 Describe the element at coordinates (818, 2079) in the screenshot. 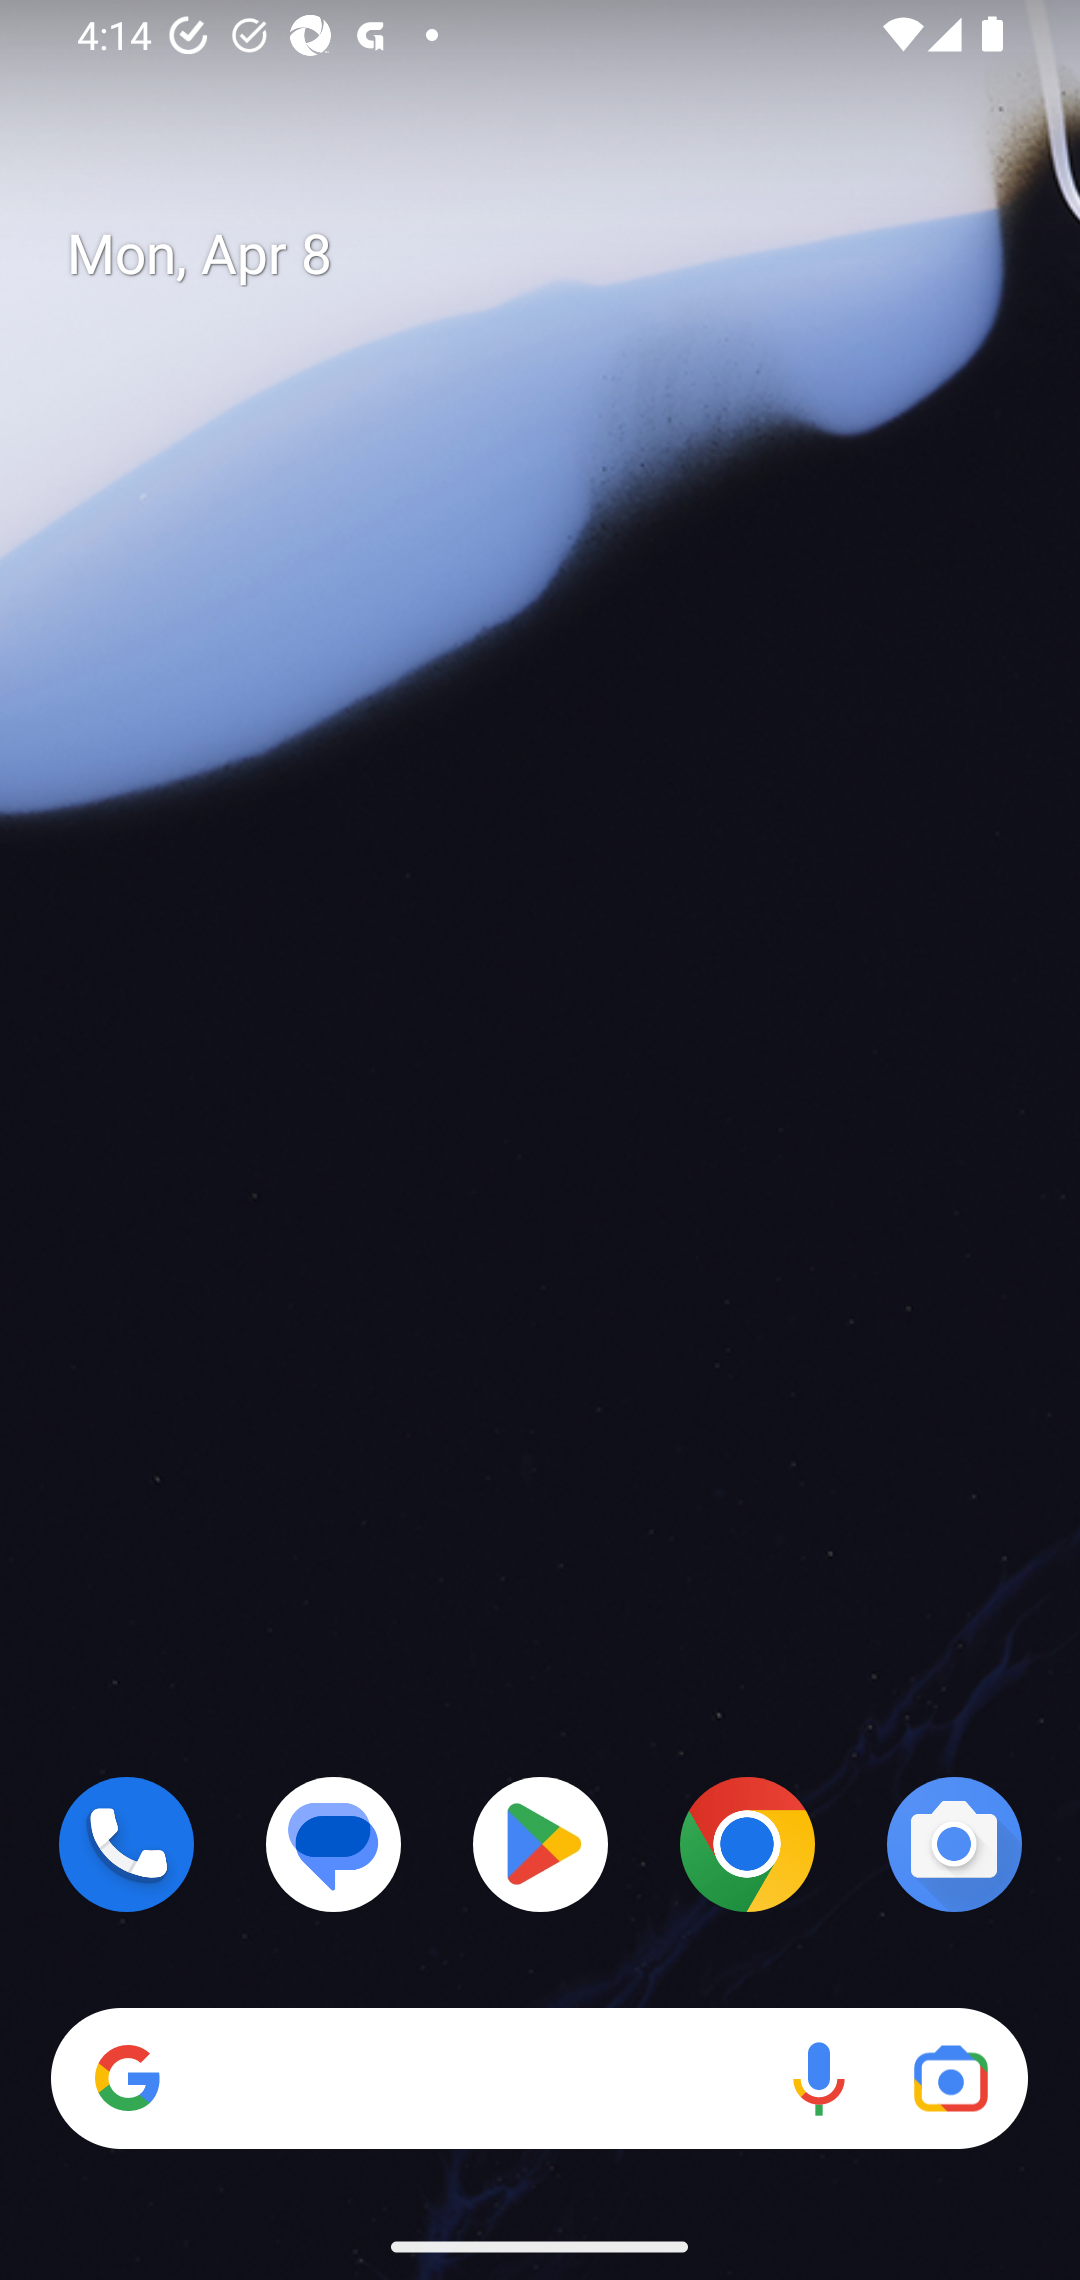

I see `Voice search` at that location.